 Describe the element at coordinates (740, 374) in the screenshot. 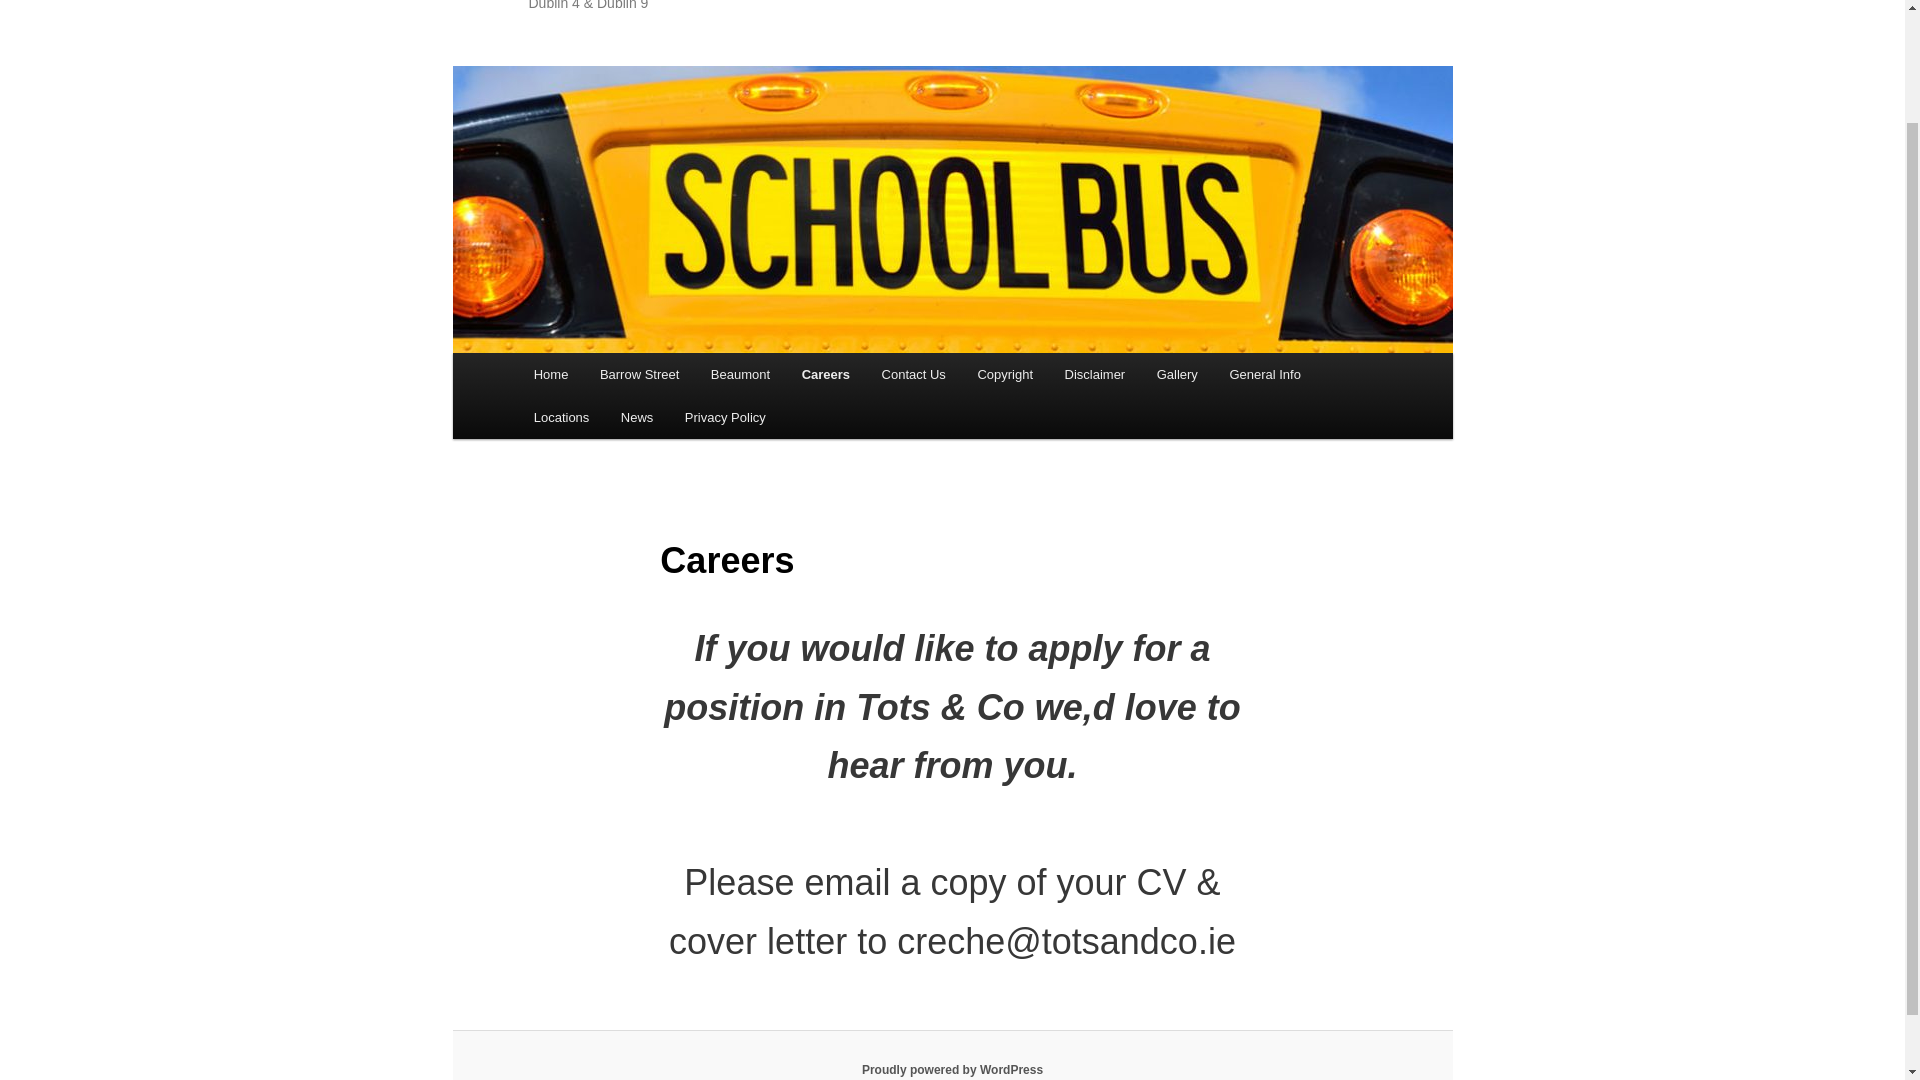

I see `Beaumont` at that location.